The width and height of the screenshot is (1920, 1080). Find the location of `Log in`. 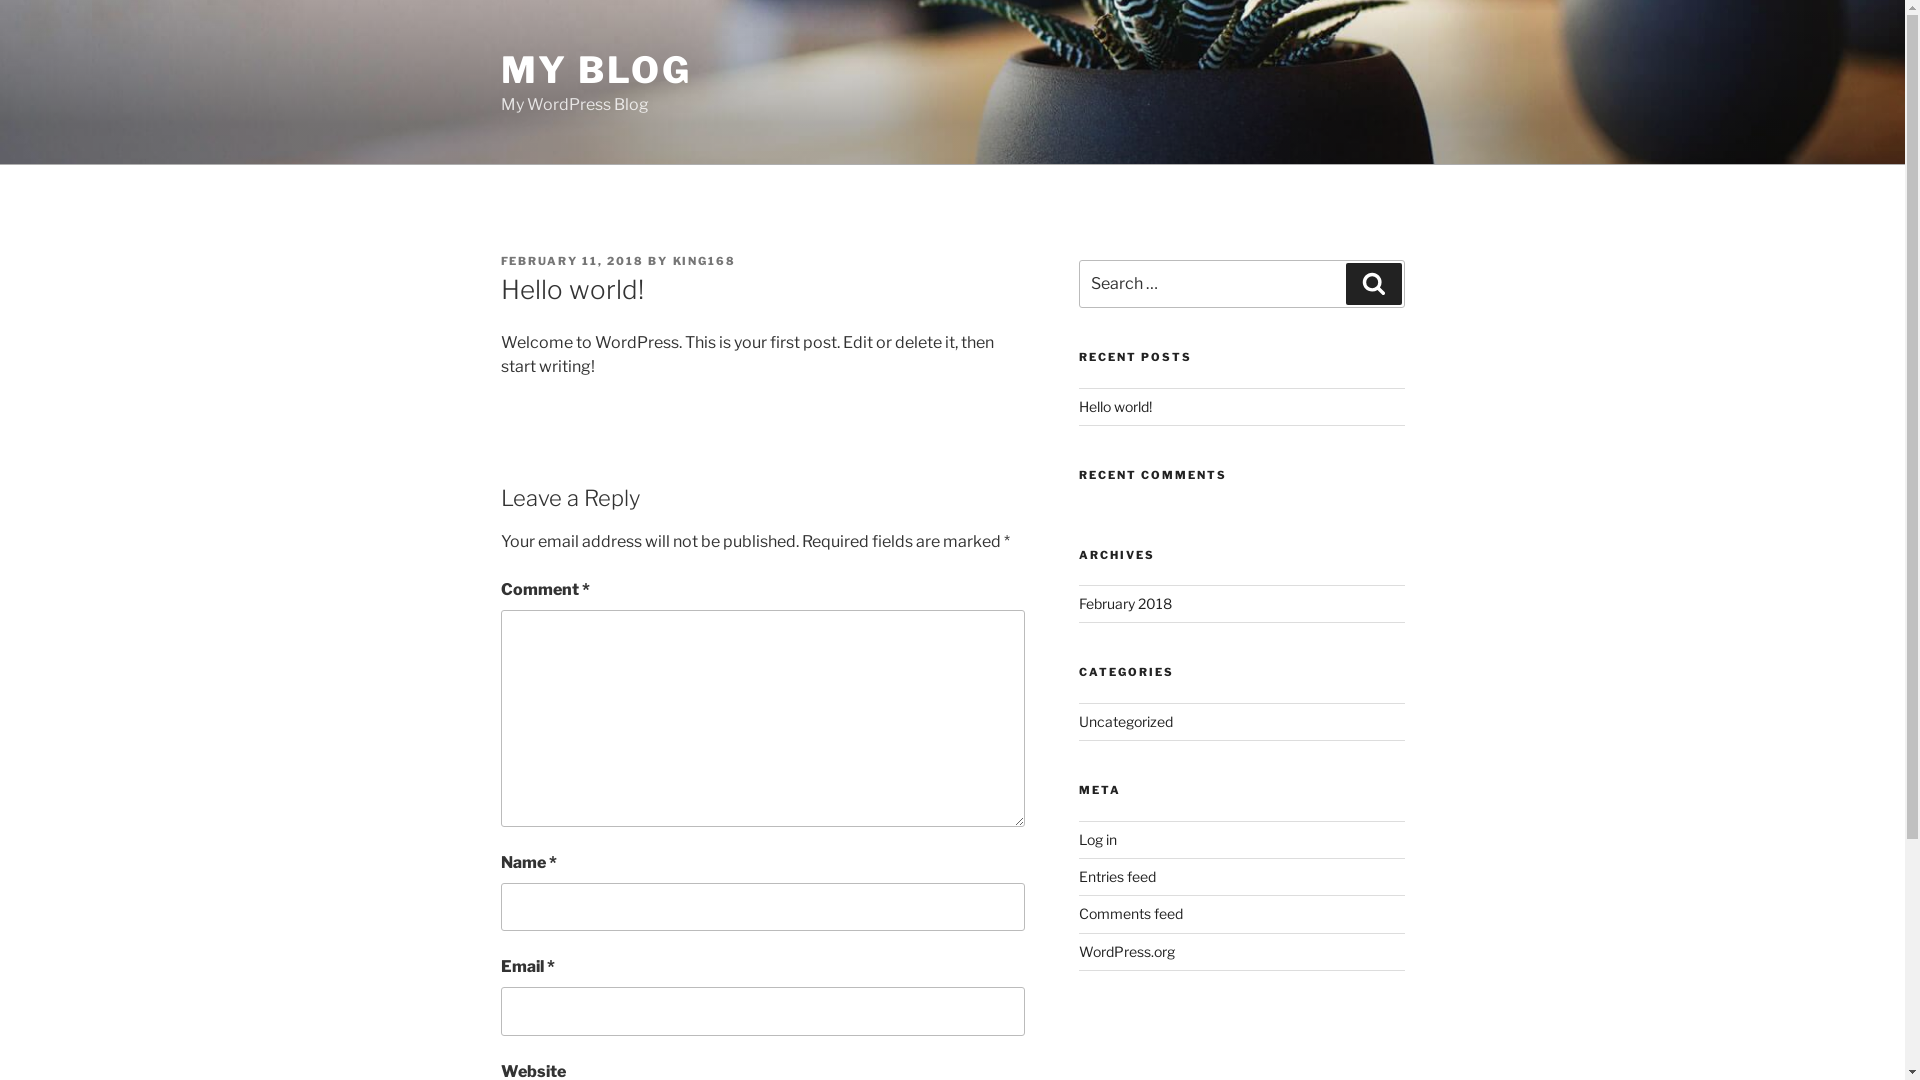

Log in is located at coordinates (1098, 838).